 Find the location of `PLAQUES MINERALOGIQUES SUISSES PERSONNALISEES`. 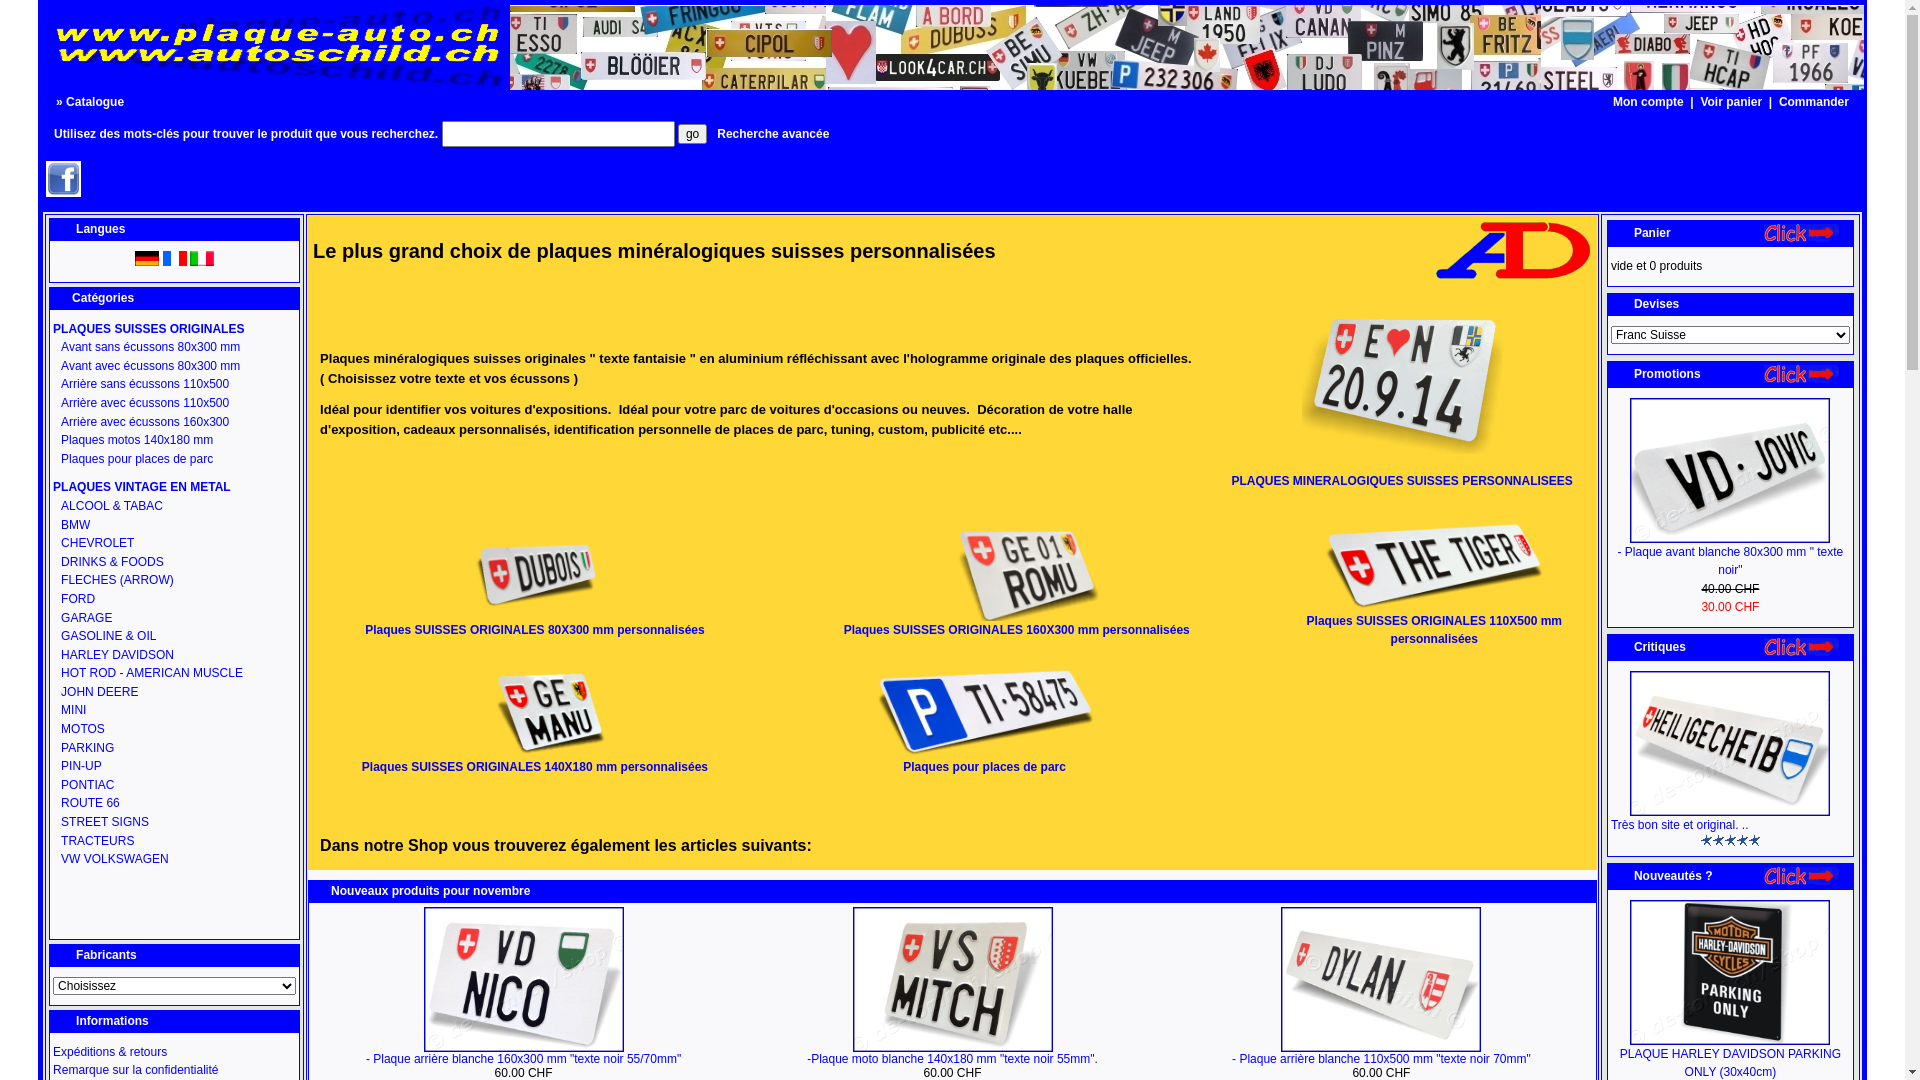

PLAQUES MINERALOGIQUES SUISSES PERSONNALISEES is located at coordinates (1402, 466).